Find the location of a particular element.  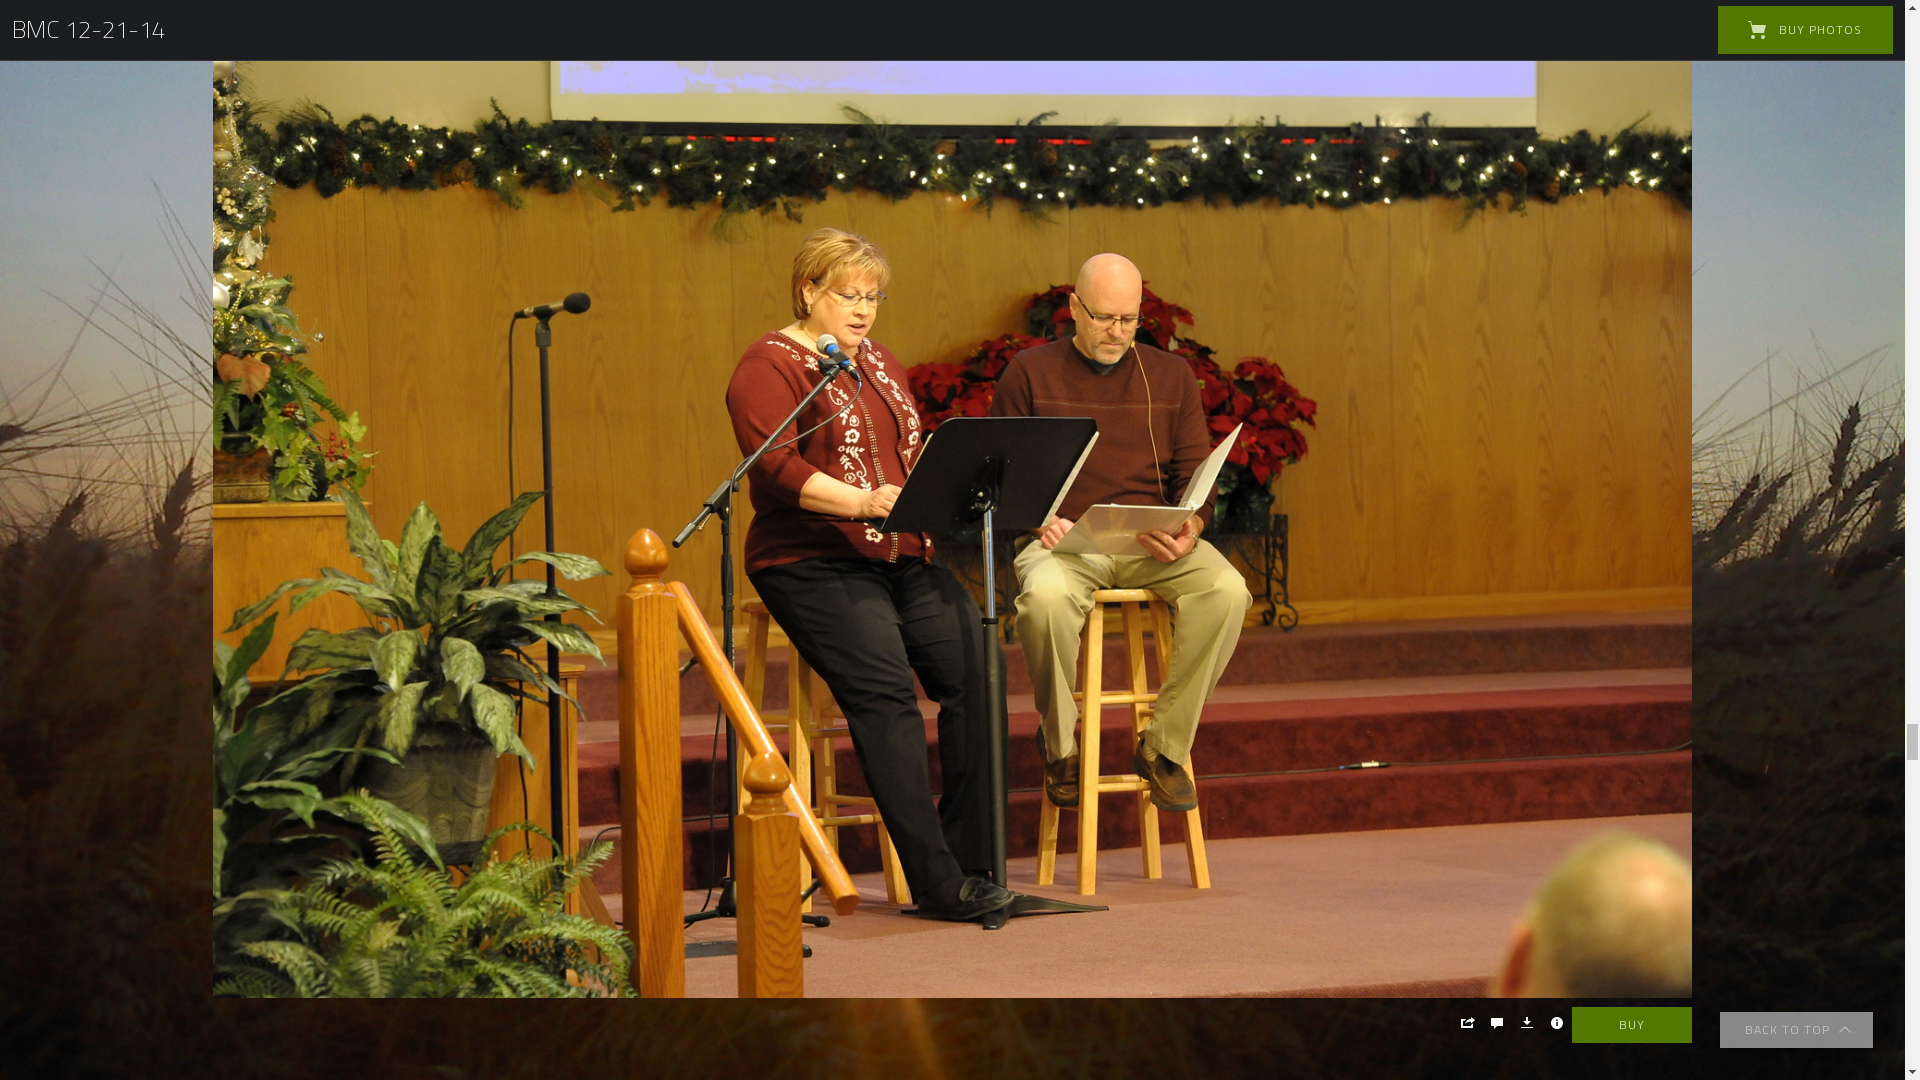

SmugMug is located at coordinates (78, 30).